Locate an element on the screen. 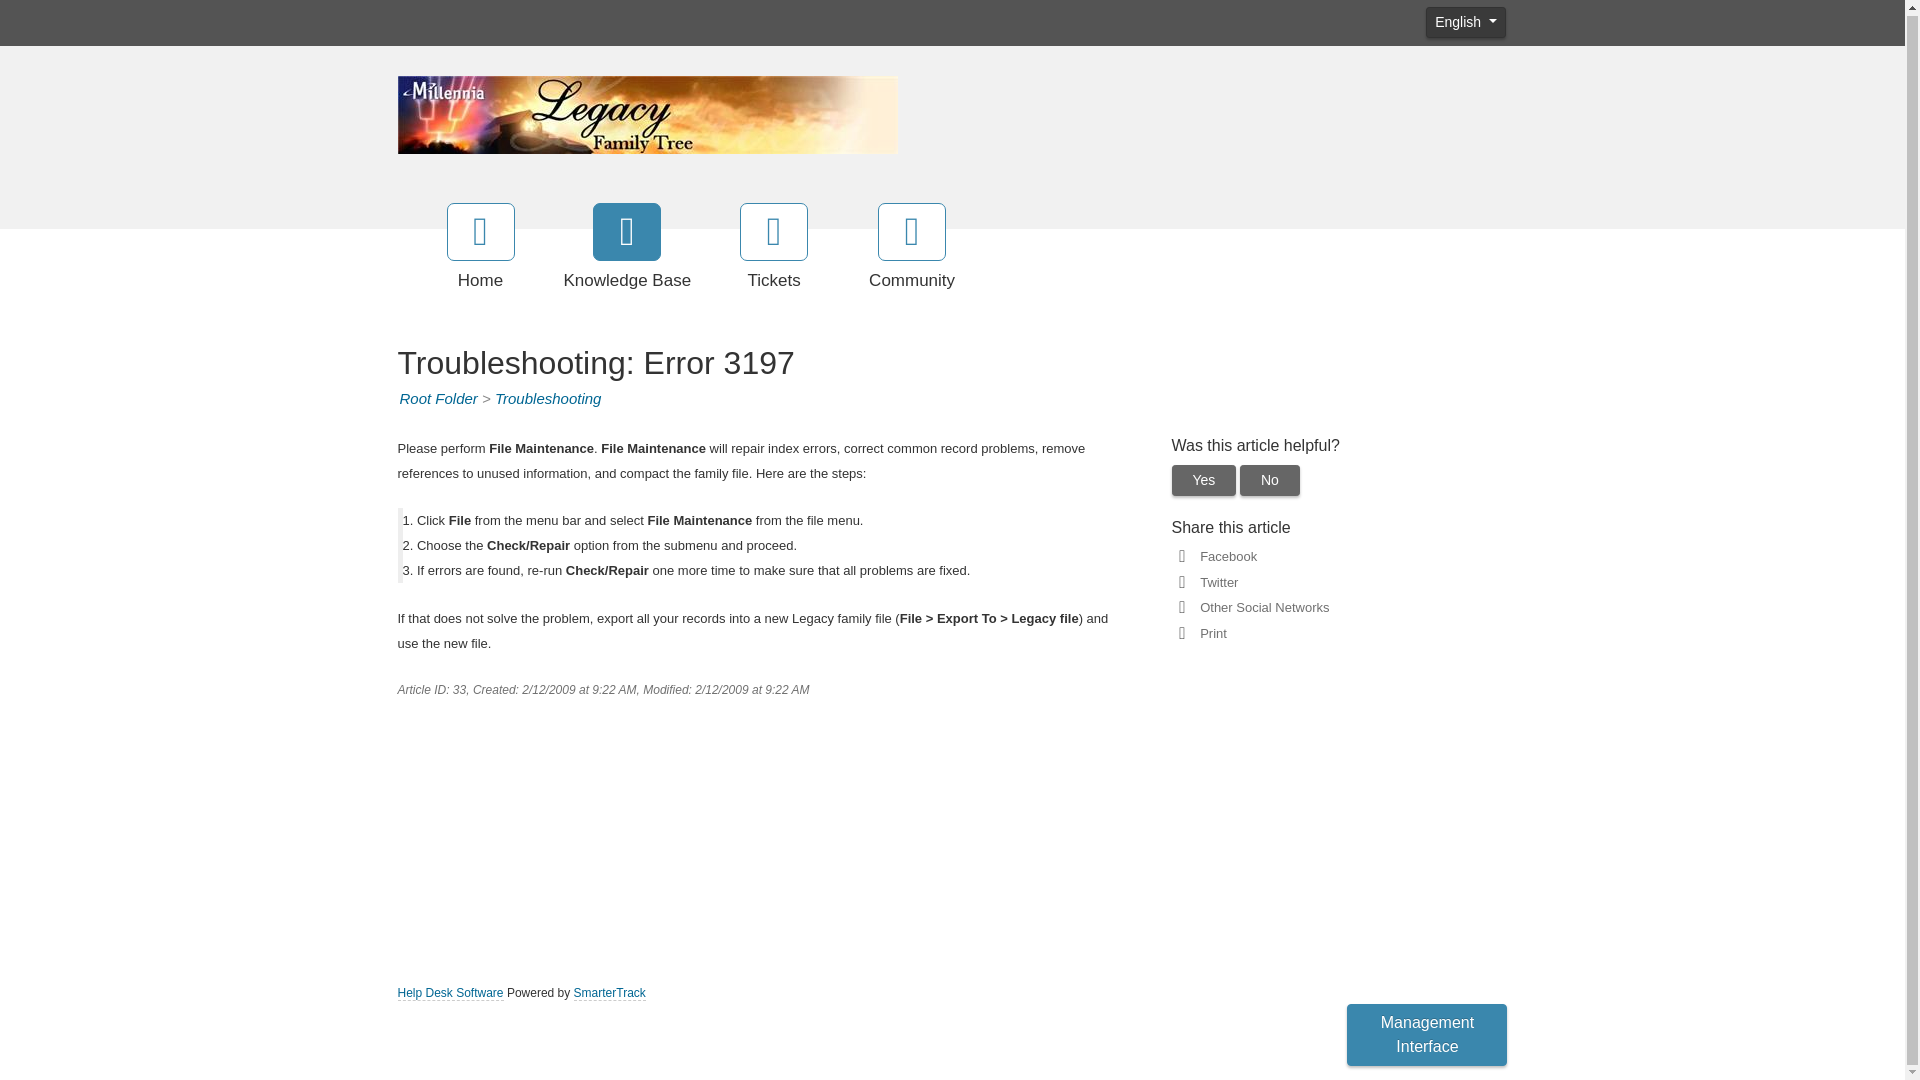 Image resolution: width=1920 pixels, height=1080 pixels. Facebook is located at coordinates (1224, 556).